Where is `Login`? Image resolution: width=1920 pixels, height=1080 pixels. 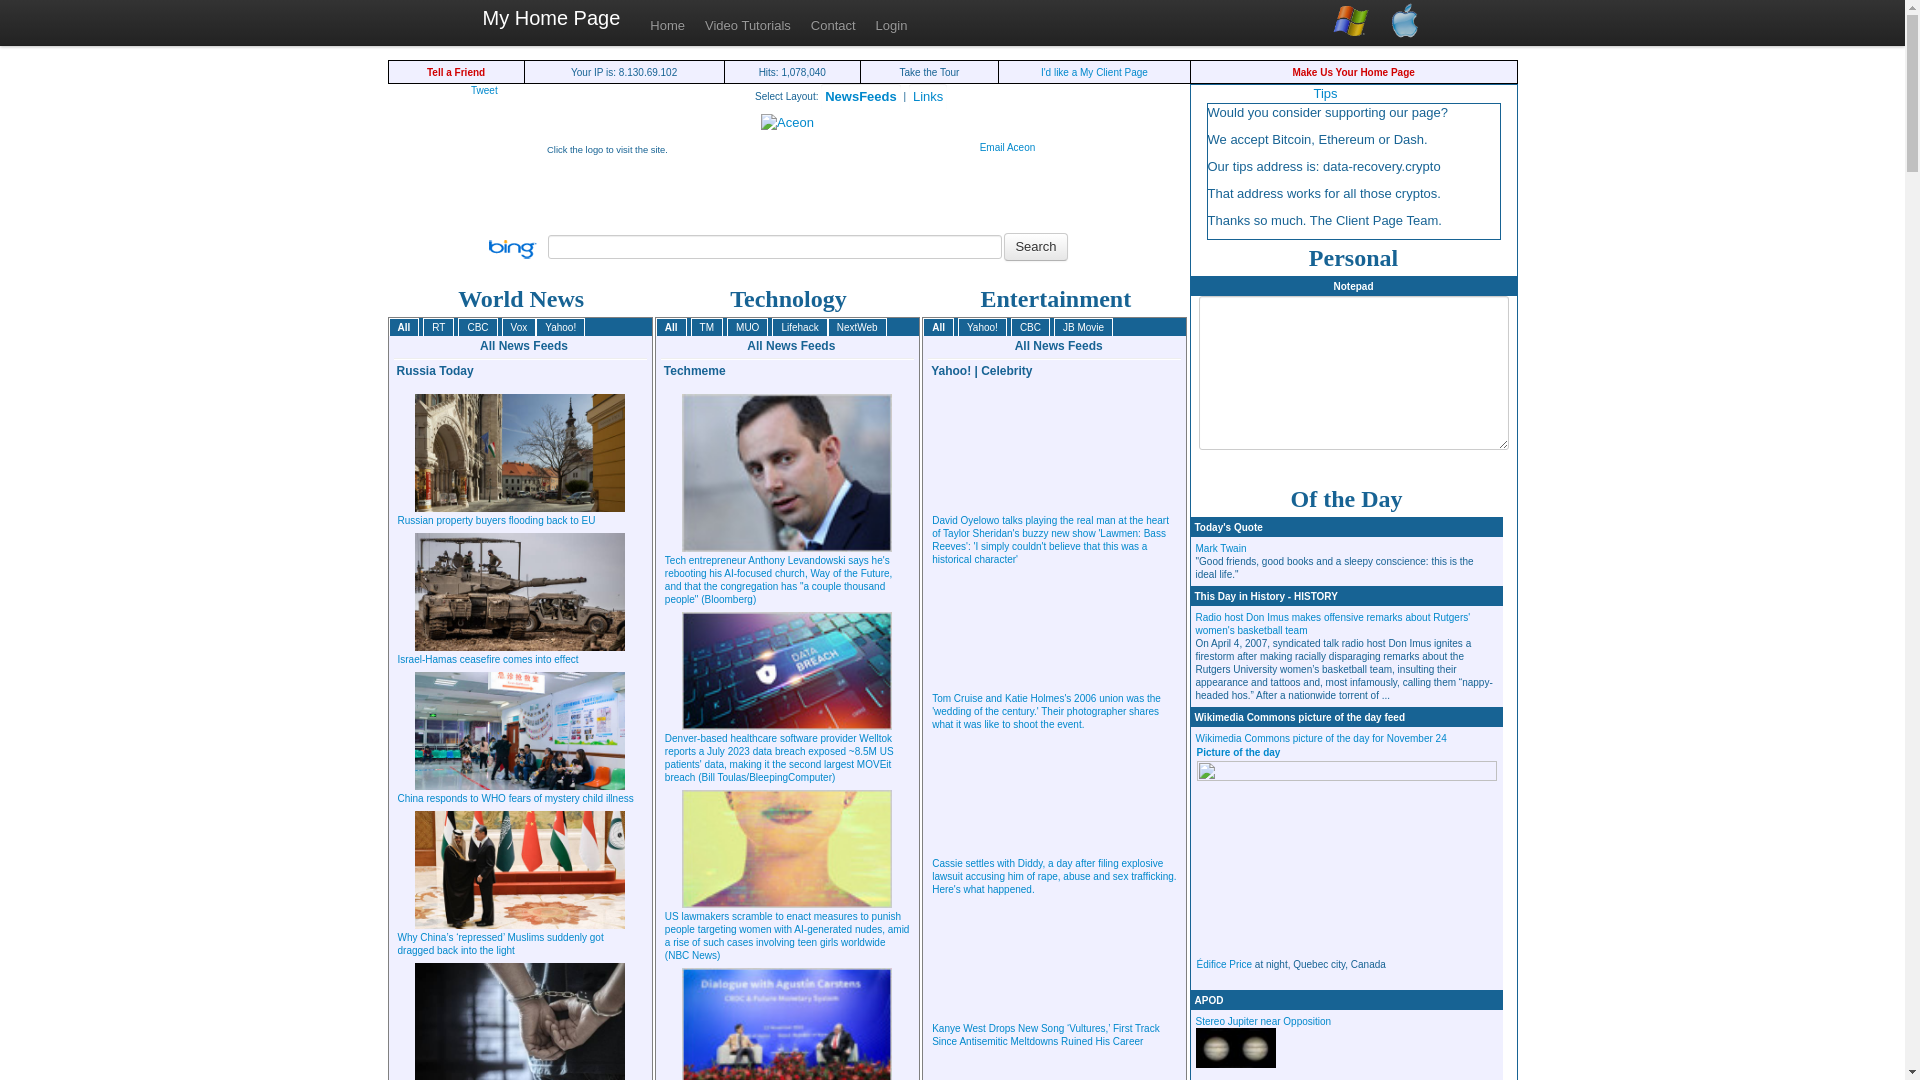
Login is located at coordinates (892, 26).